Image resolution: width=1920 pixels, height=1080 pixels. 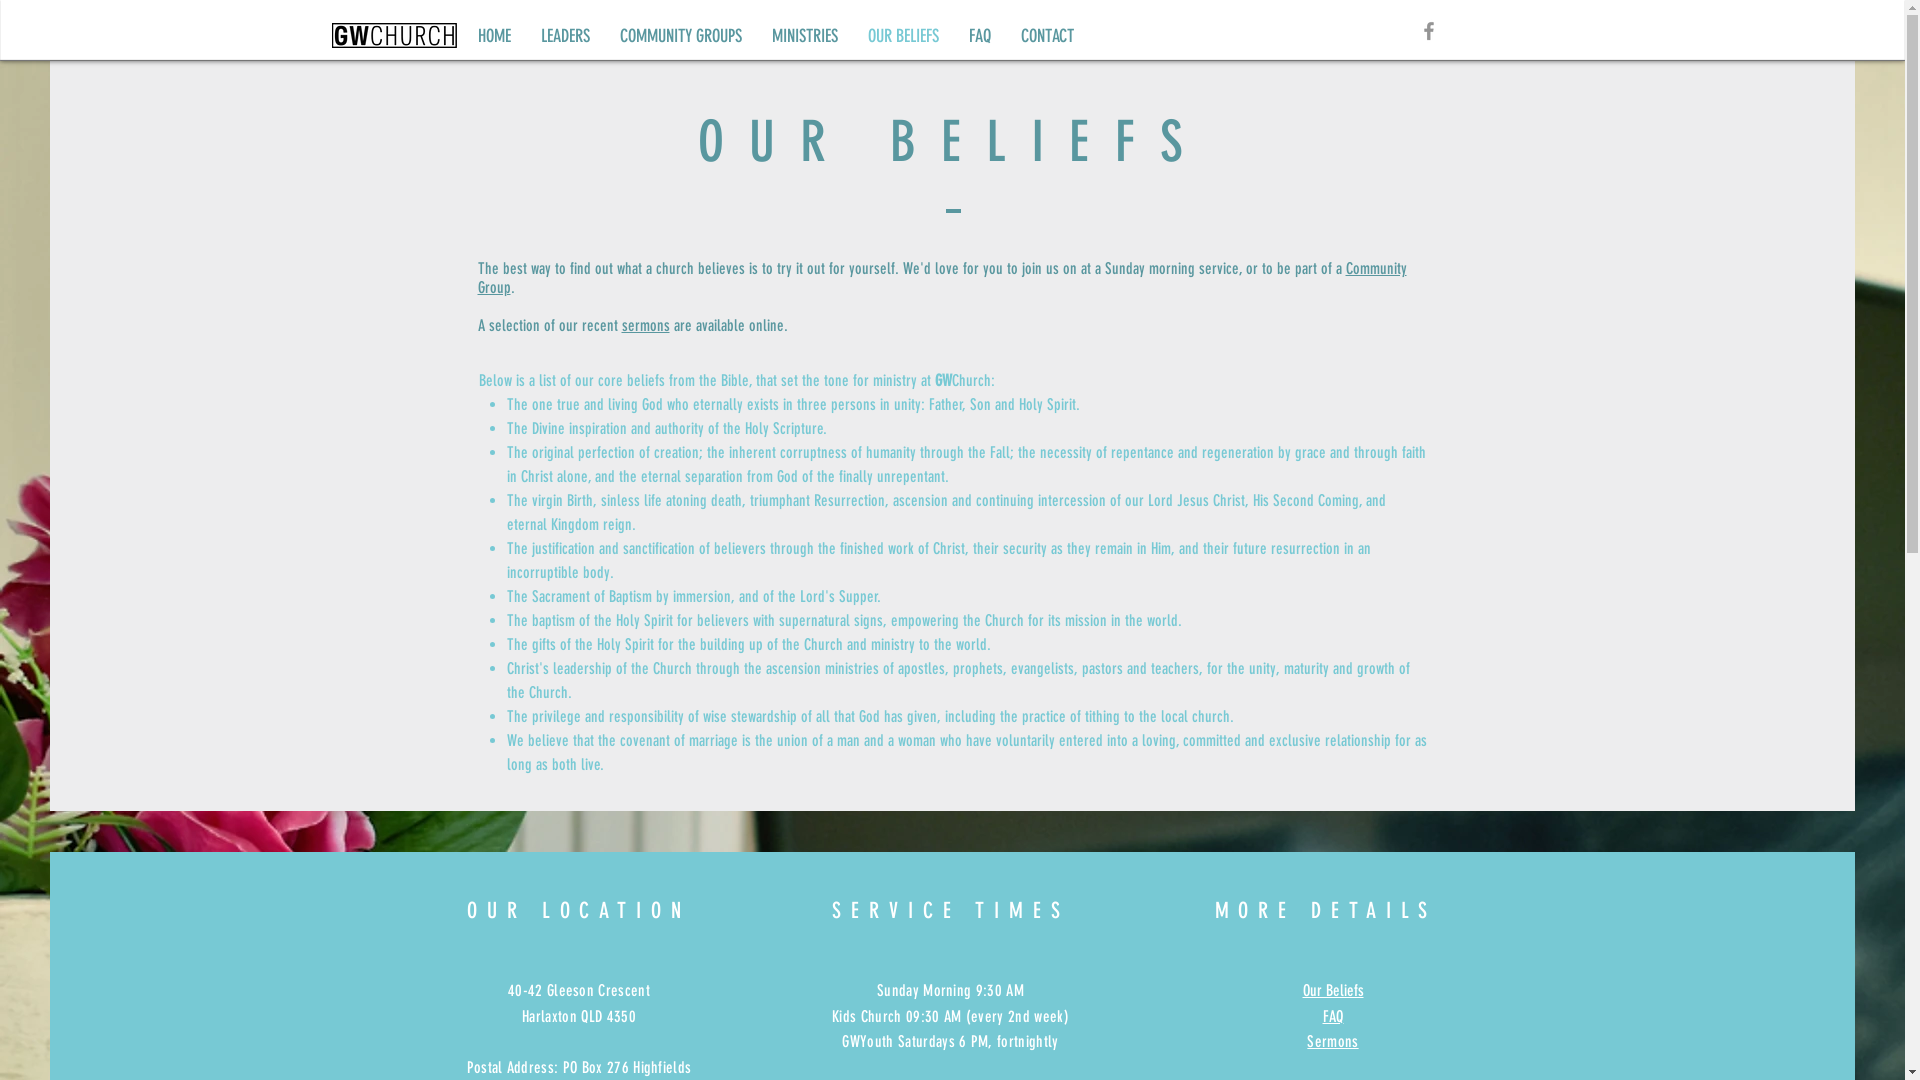 What do you see at coordinates (804, 36) in the screenshot?
I see `MINISTRIES` at bounding box center [804, 36].